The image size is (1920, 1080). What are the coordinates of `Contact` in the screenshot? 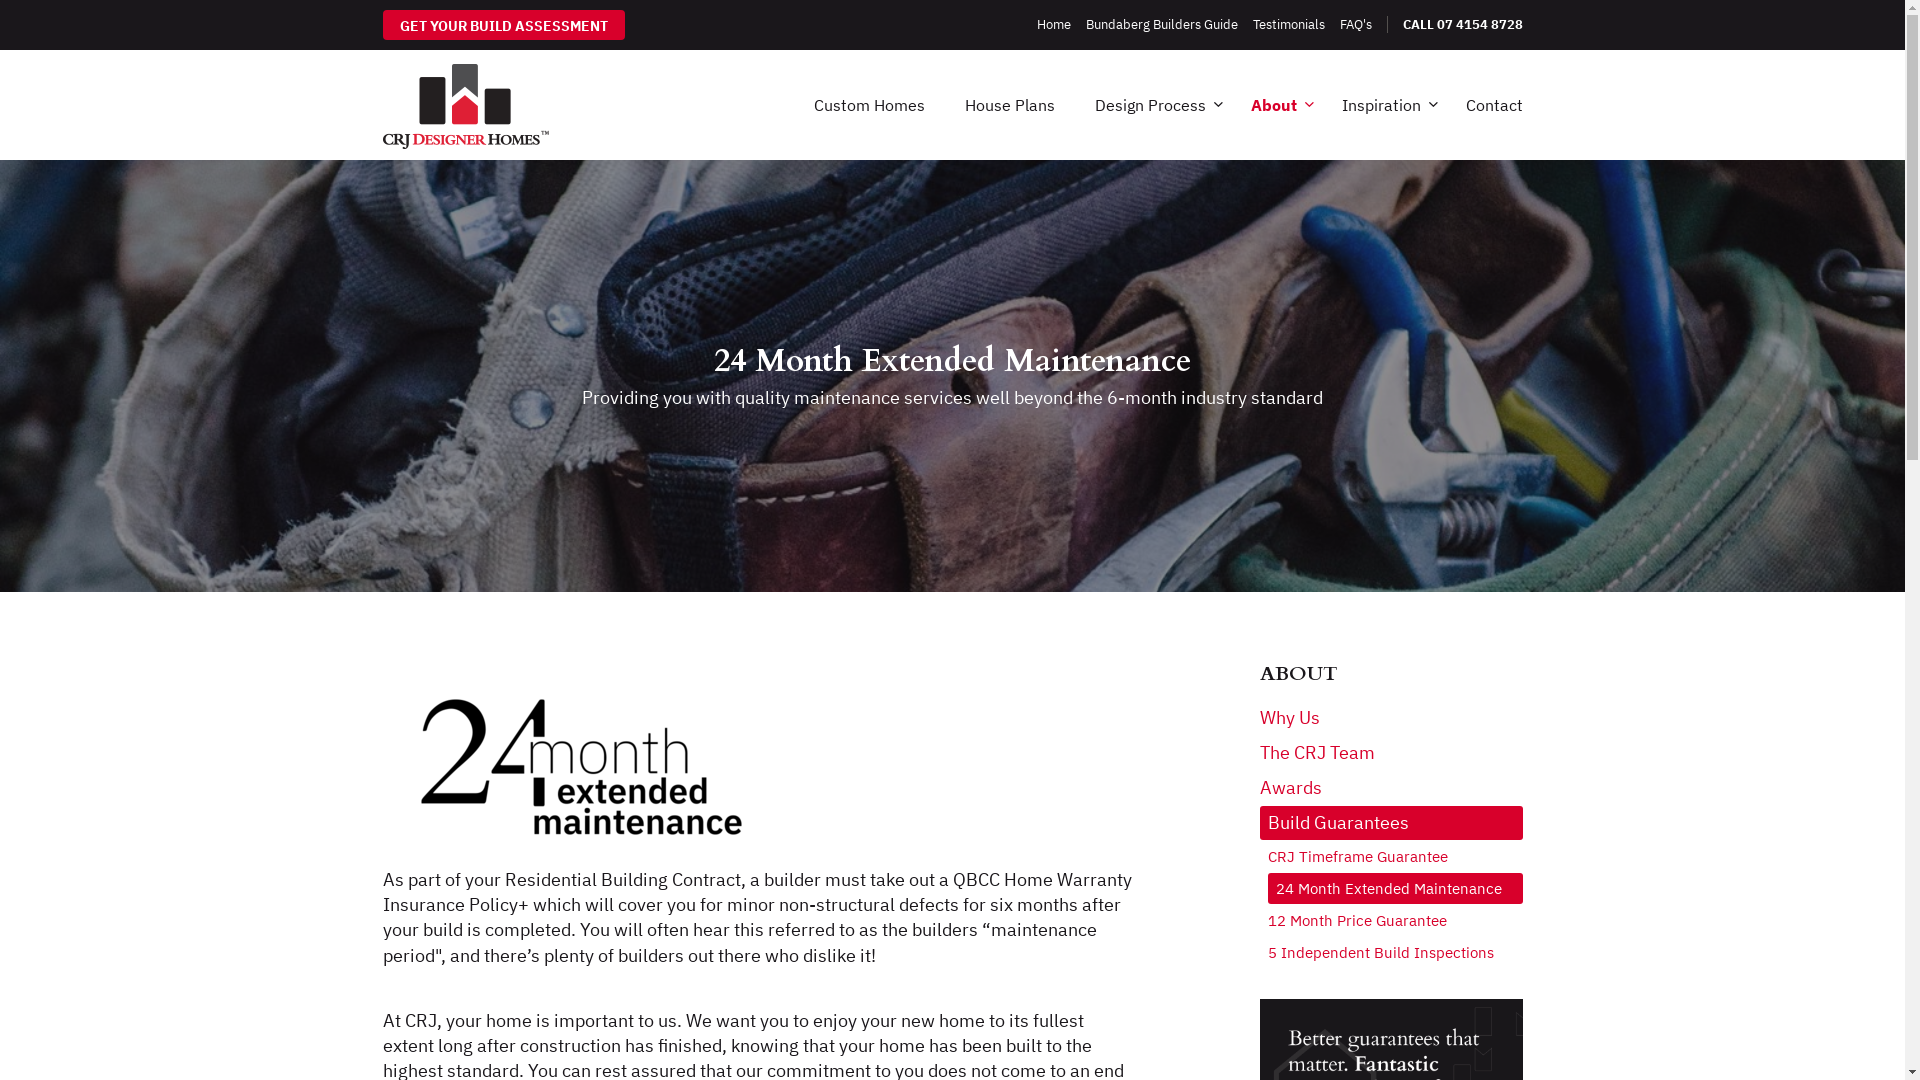 It's located at (1484, 105).